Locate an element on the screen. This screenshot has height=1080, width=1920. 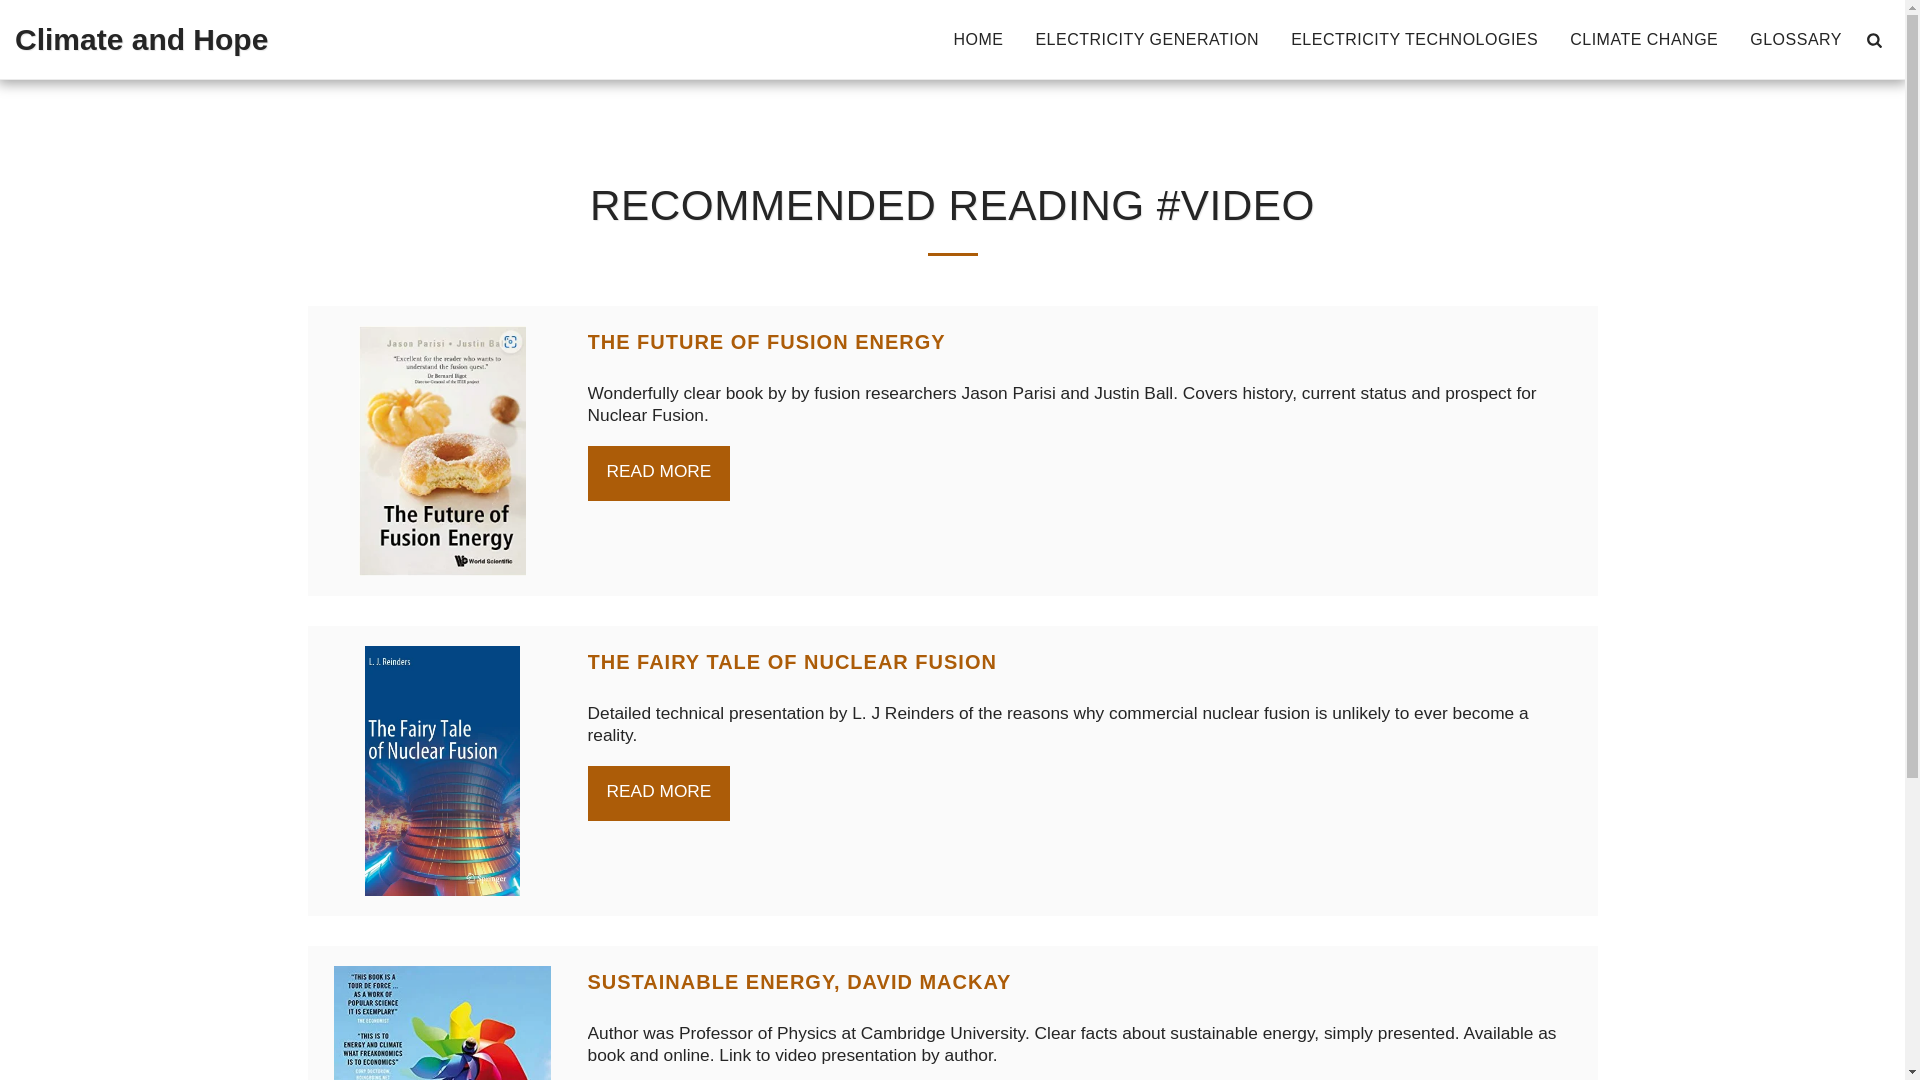
Climate and Hope is located at coordinates (142, 40).